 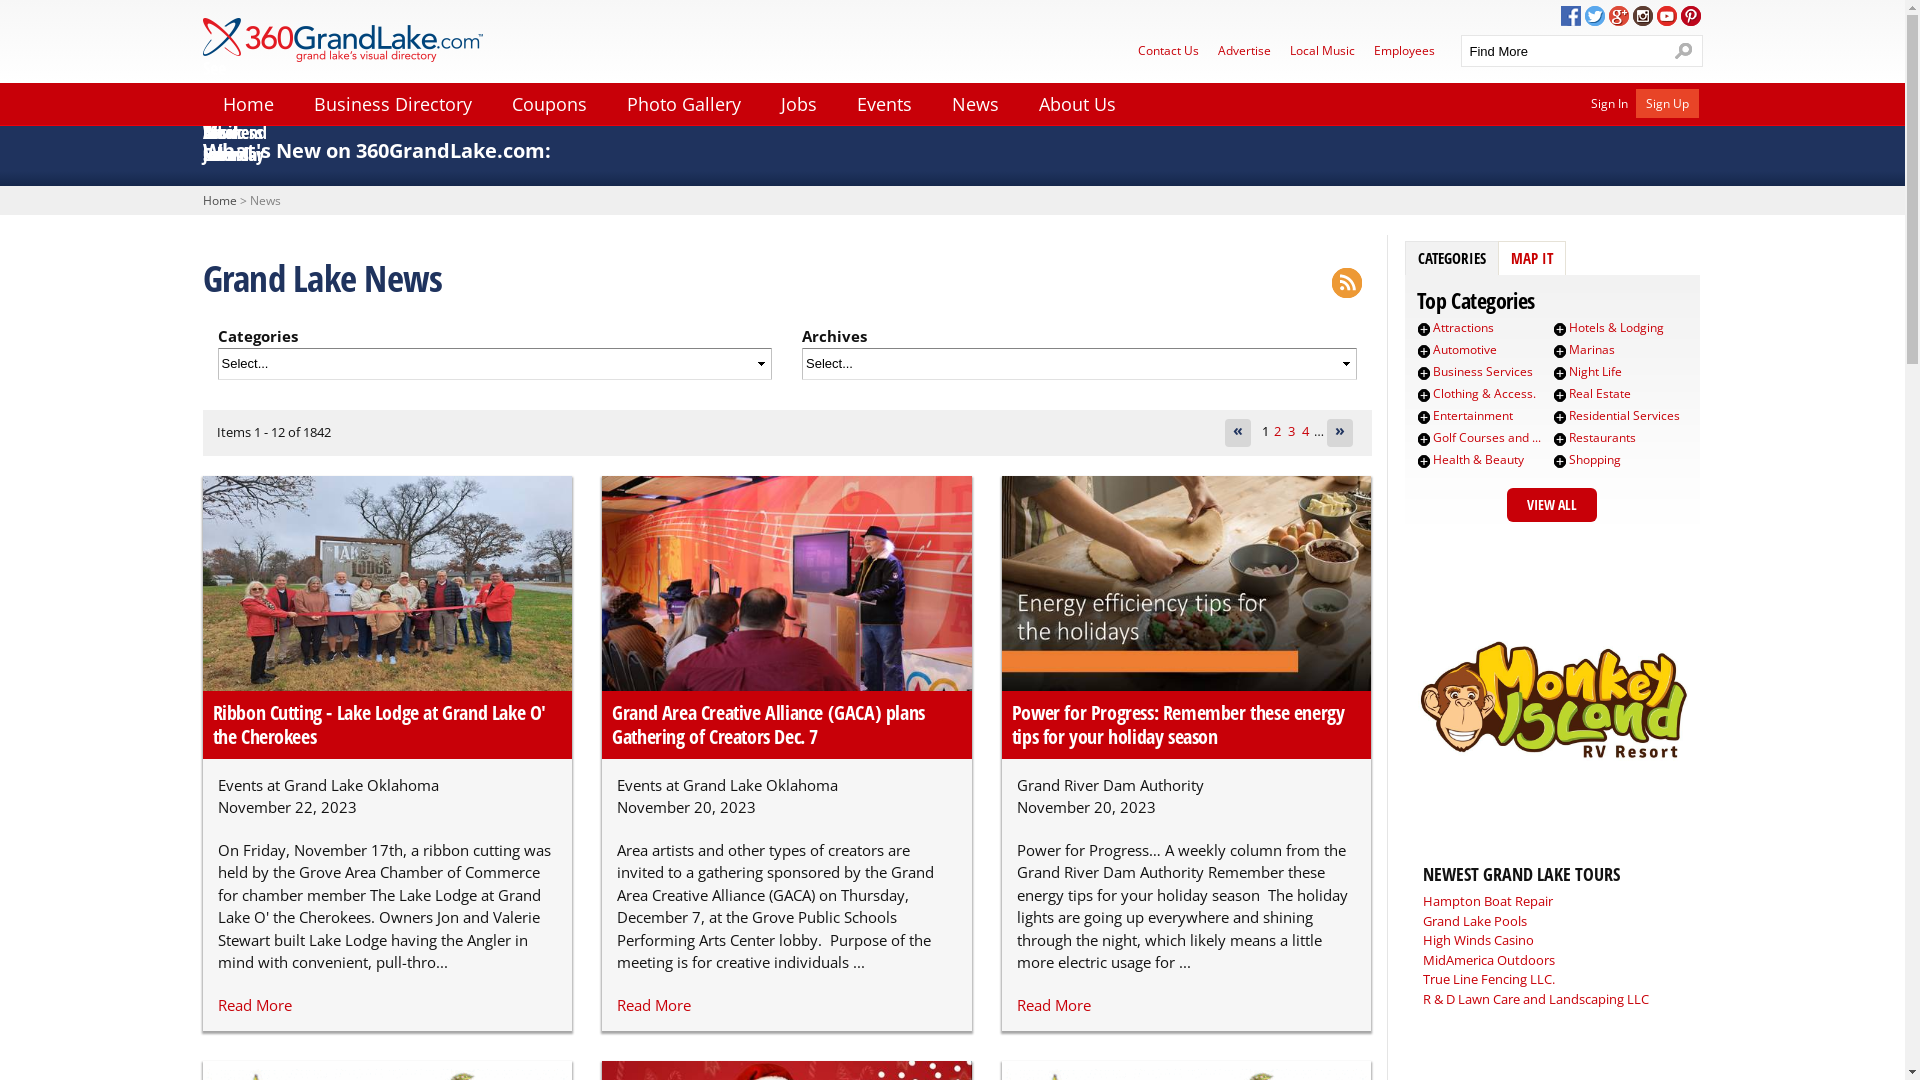 I want to click on Golf Courses and ..., so click(x=1487, y=438).